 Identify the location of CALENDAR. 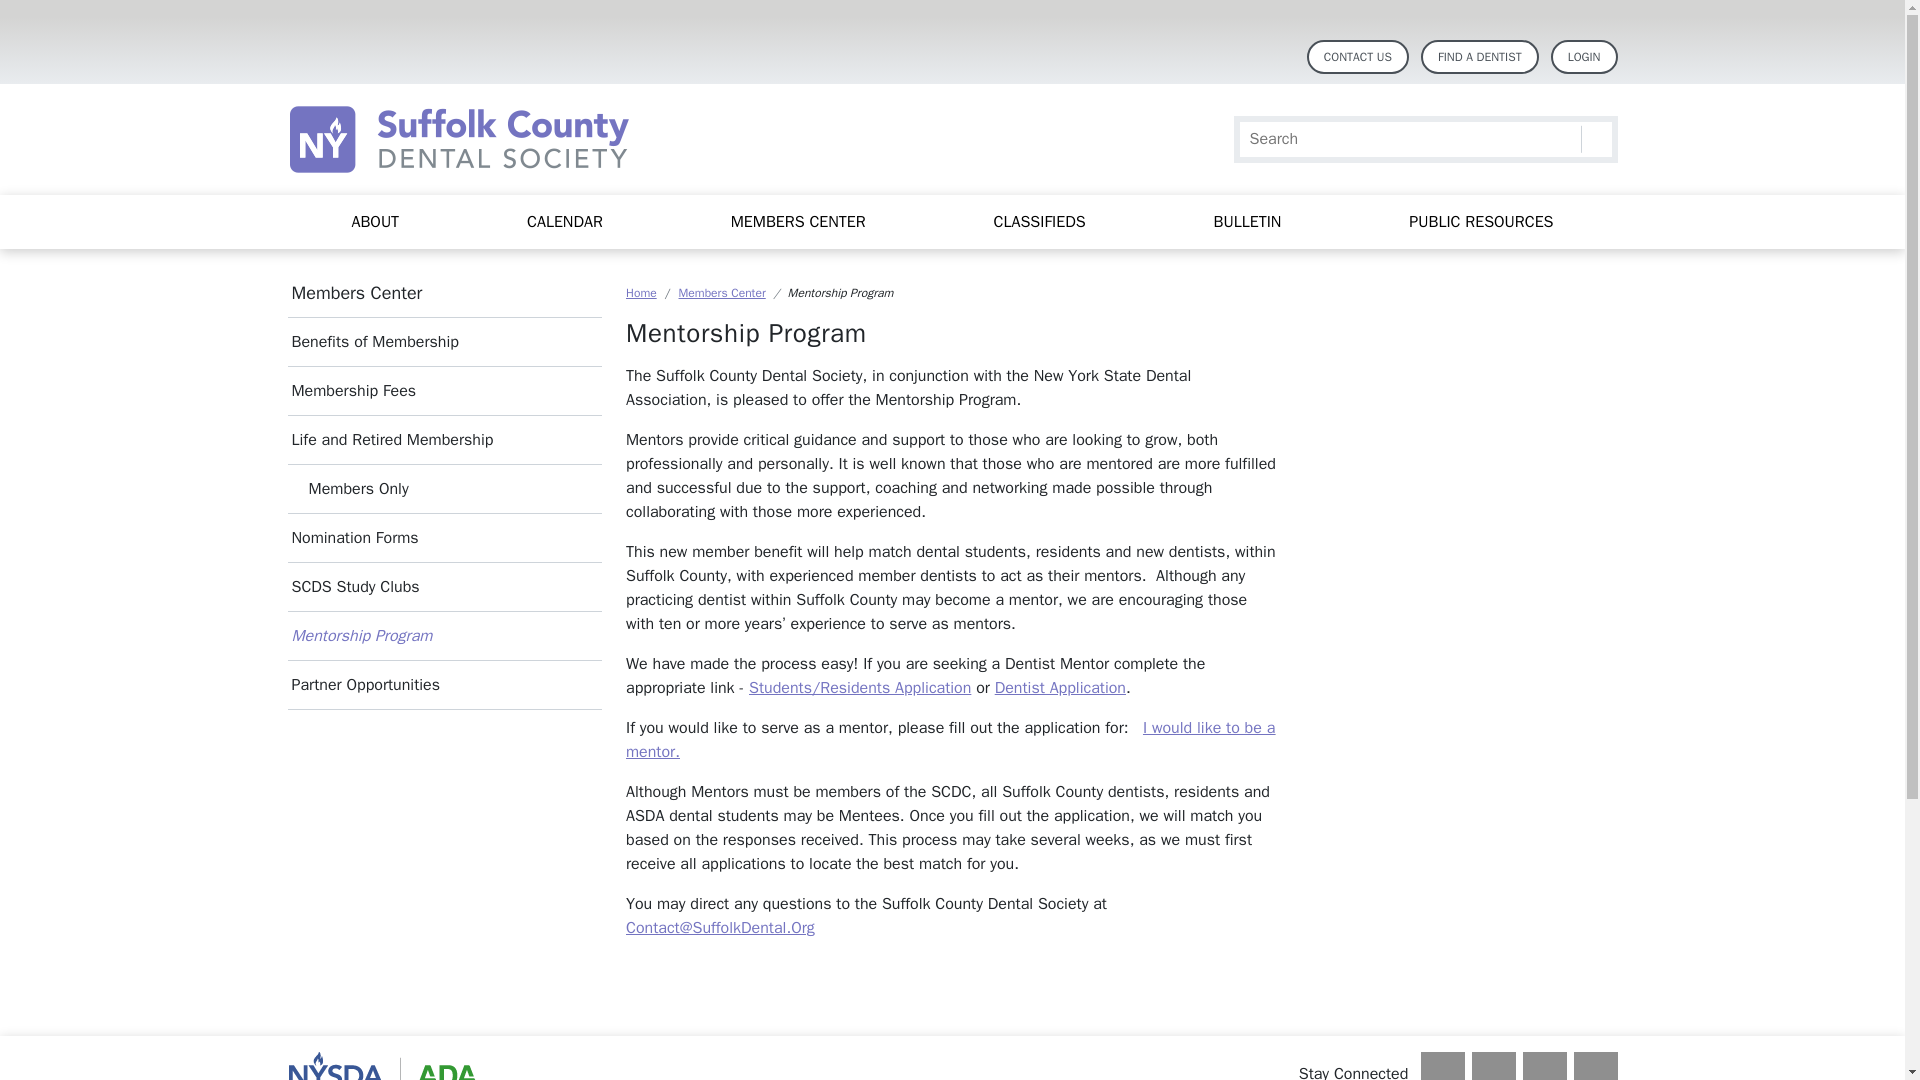
(564, 222).